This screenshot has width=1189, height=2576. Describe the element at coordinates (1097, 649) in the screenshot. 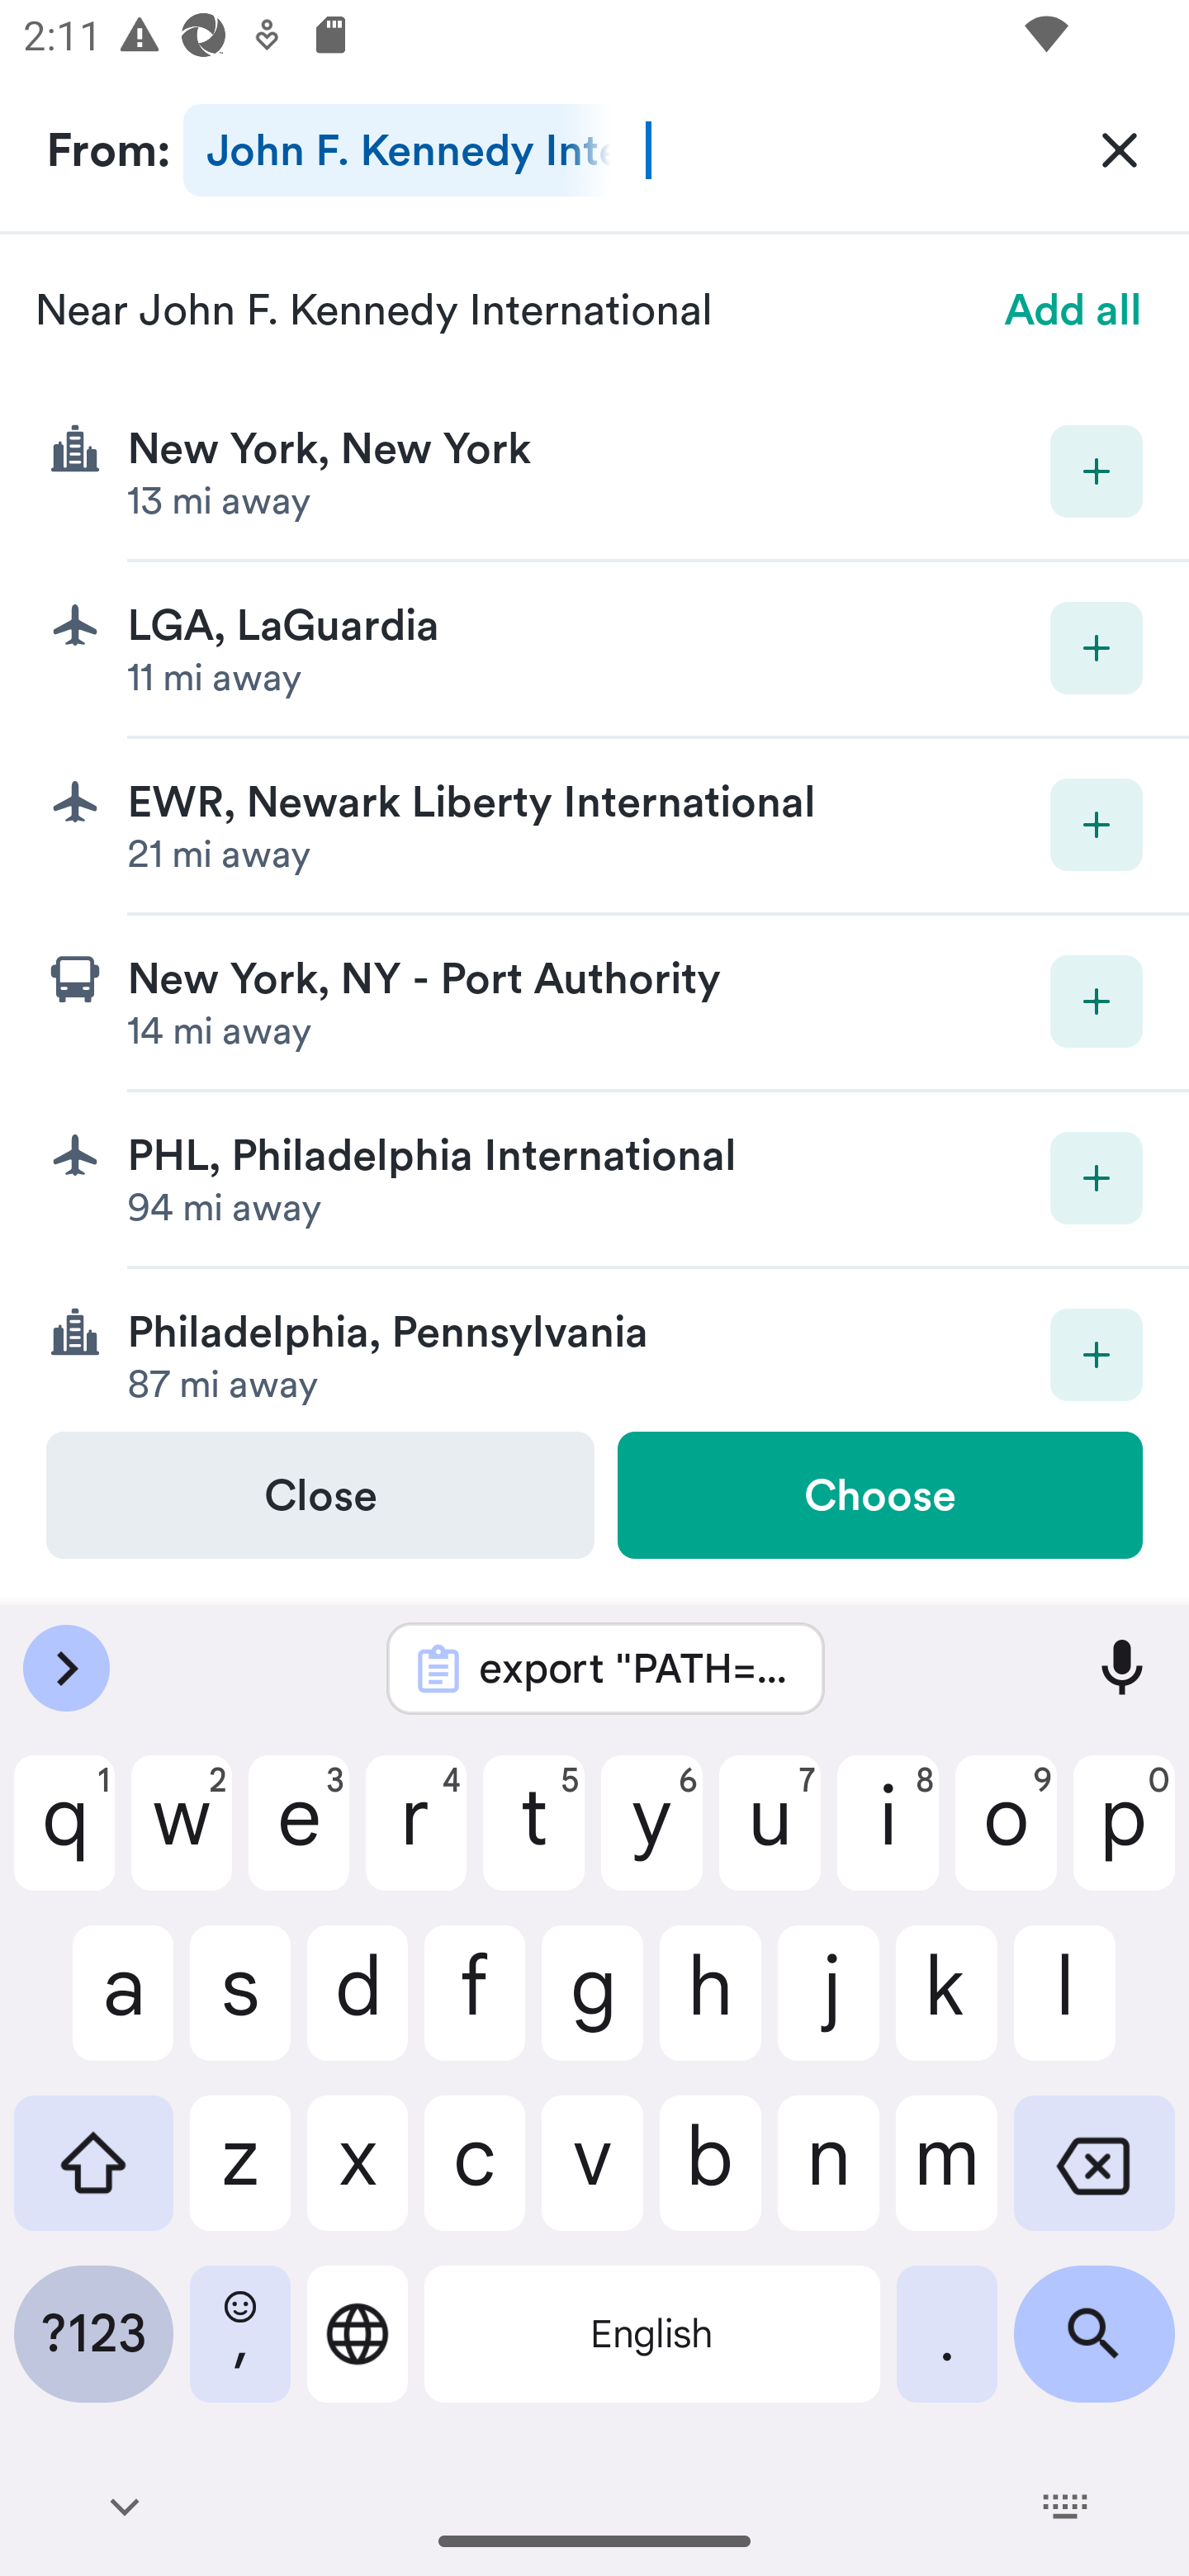

I see `Add destination` at that location.